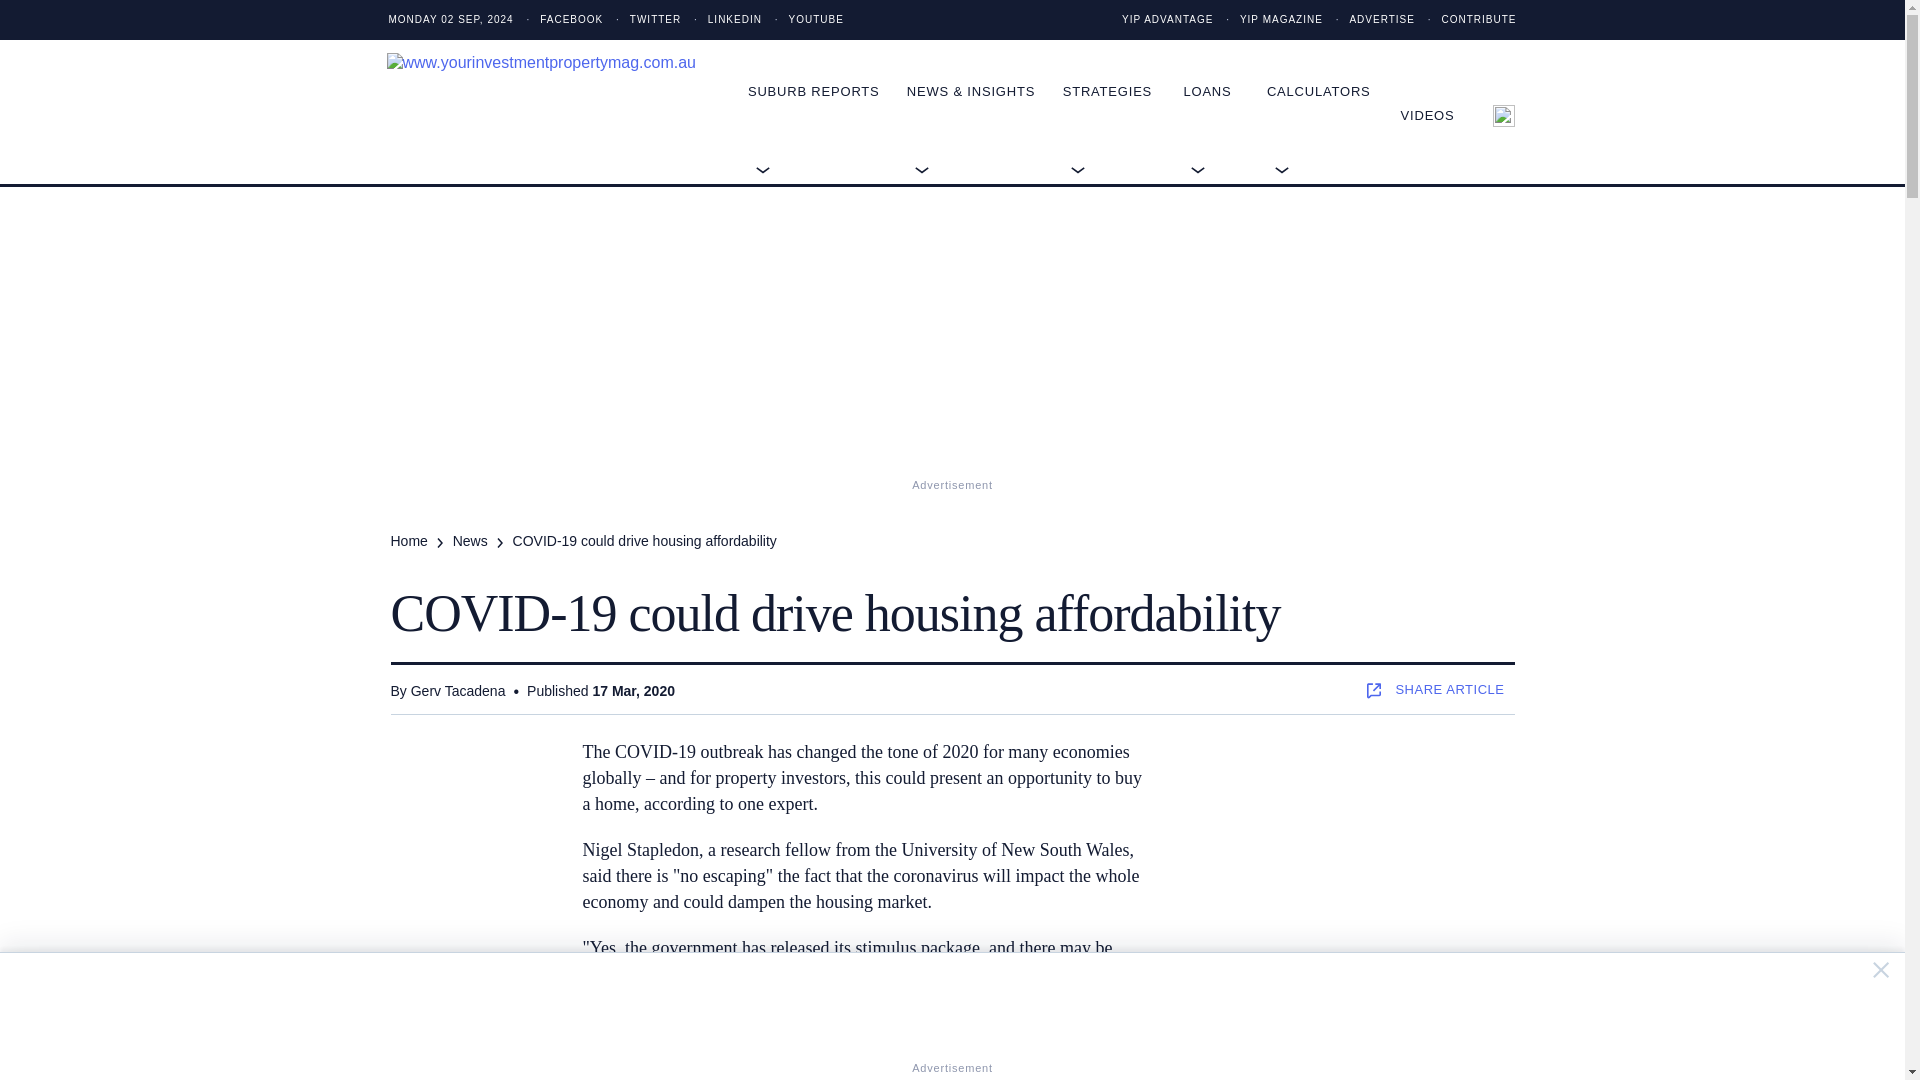 Image resolution: width=1920 pixels, height=1080 pixels. Describe the element at coordinates (559, 20) in the screenshot. I see `FACEBOOK` at that location.